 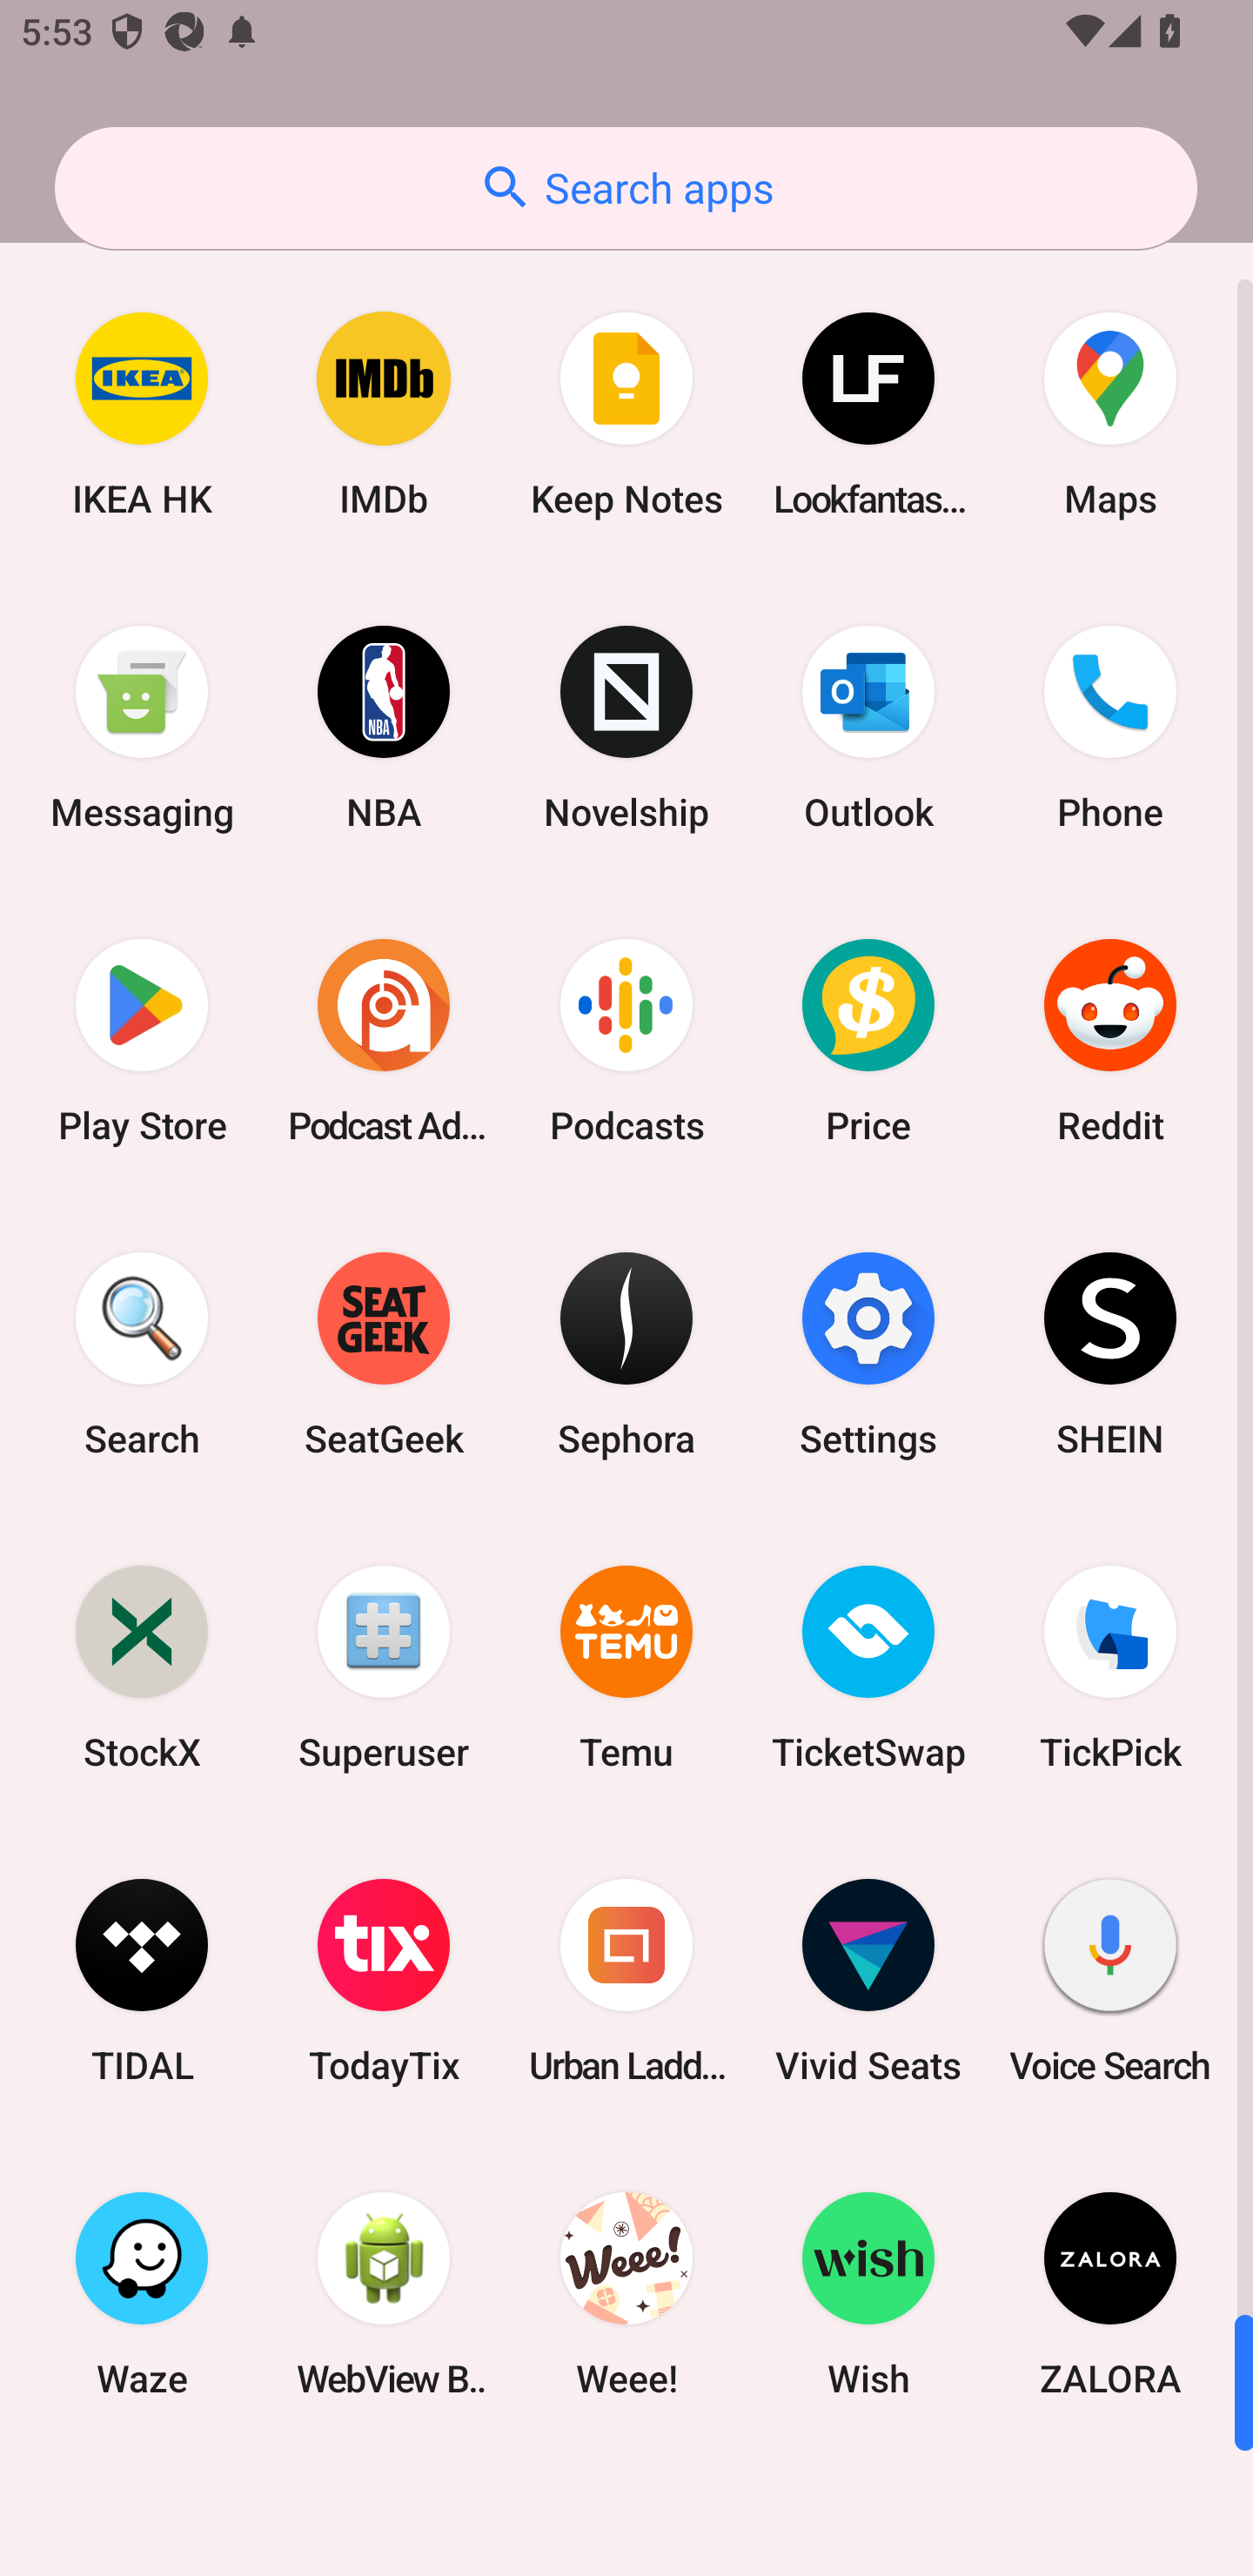 I want to click on TicketSwap, so click(x=868, y=1666).